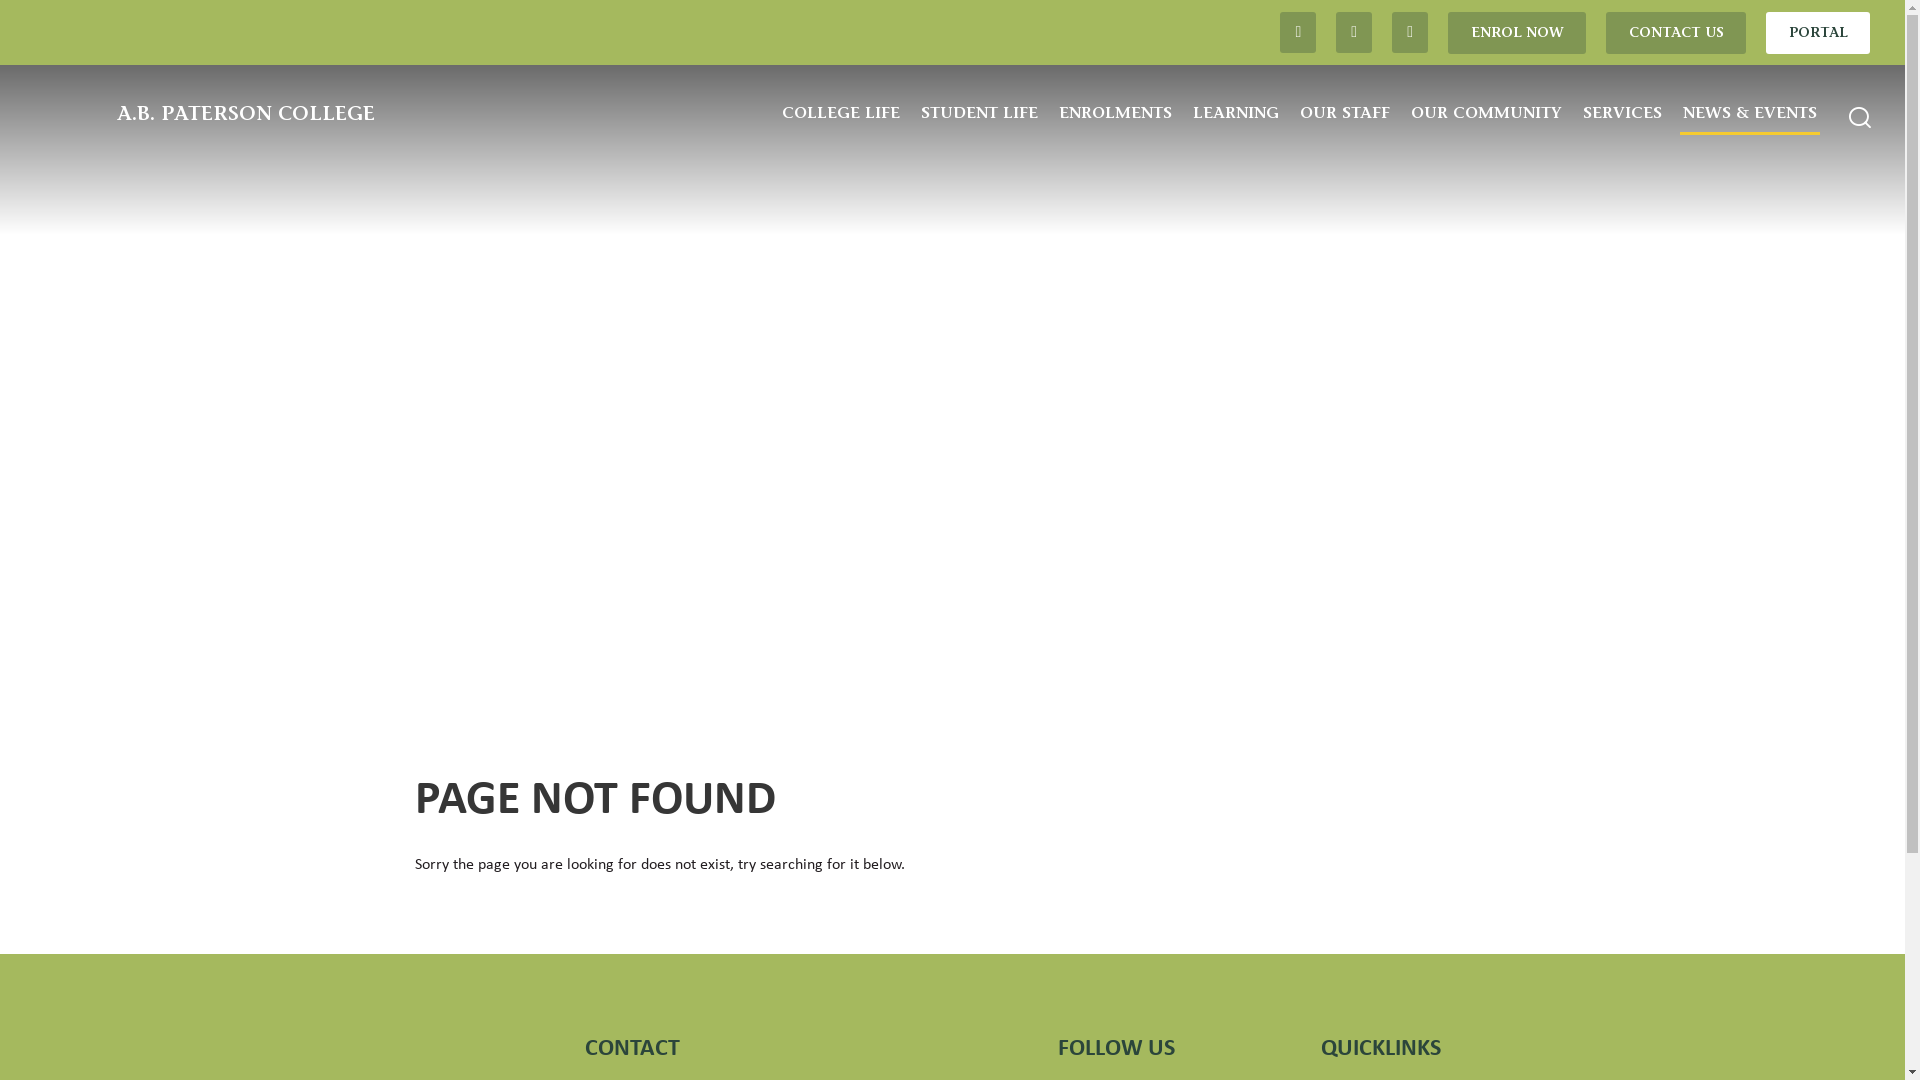  What do you see at coordinates (1116, 114) in the screenshot?
I see `ENROLMENTS` at bounding box center [1116, 114].